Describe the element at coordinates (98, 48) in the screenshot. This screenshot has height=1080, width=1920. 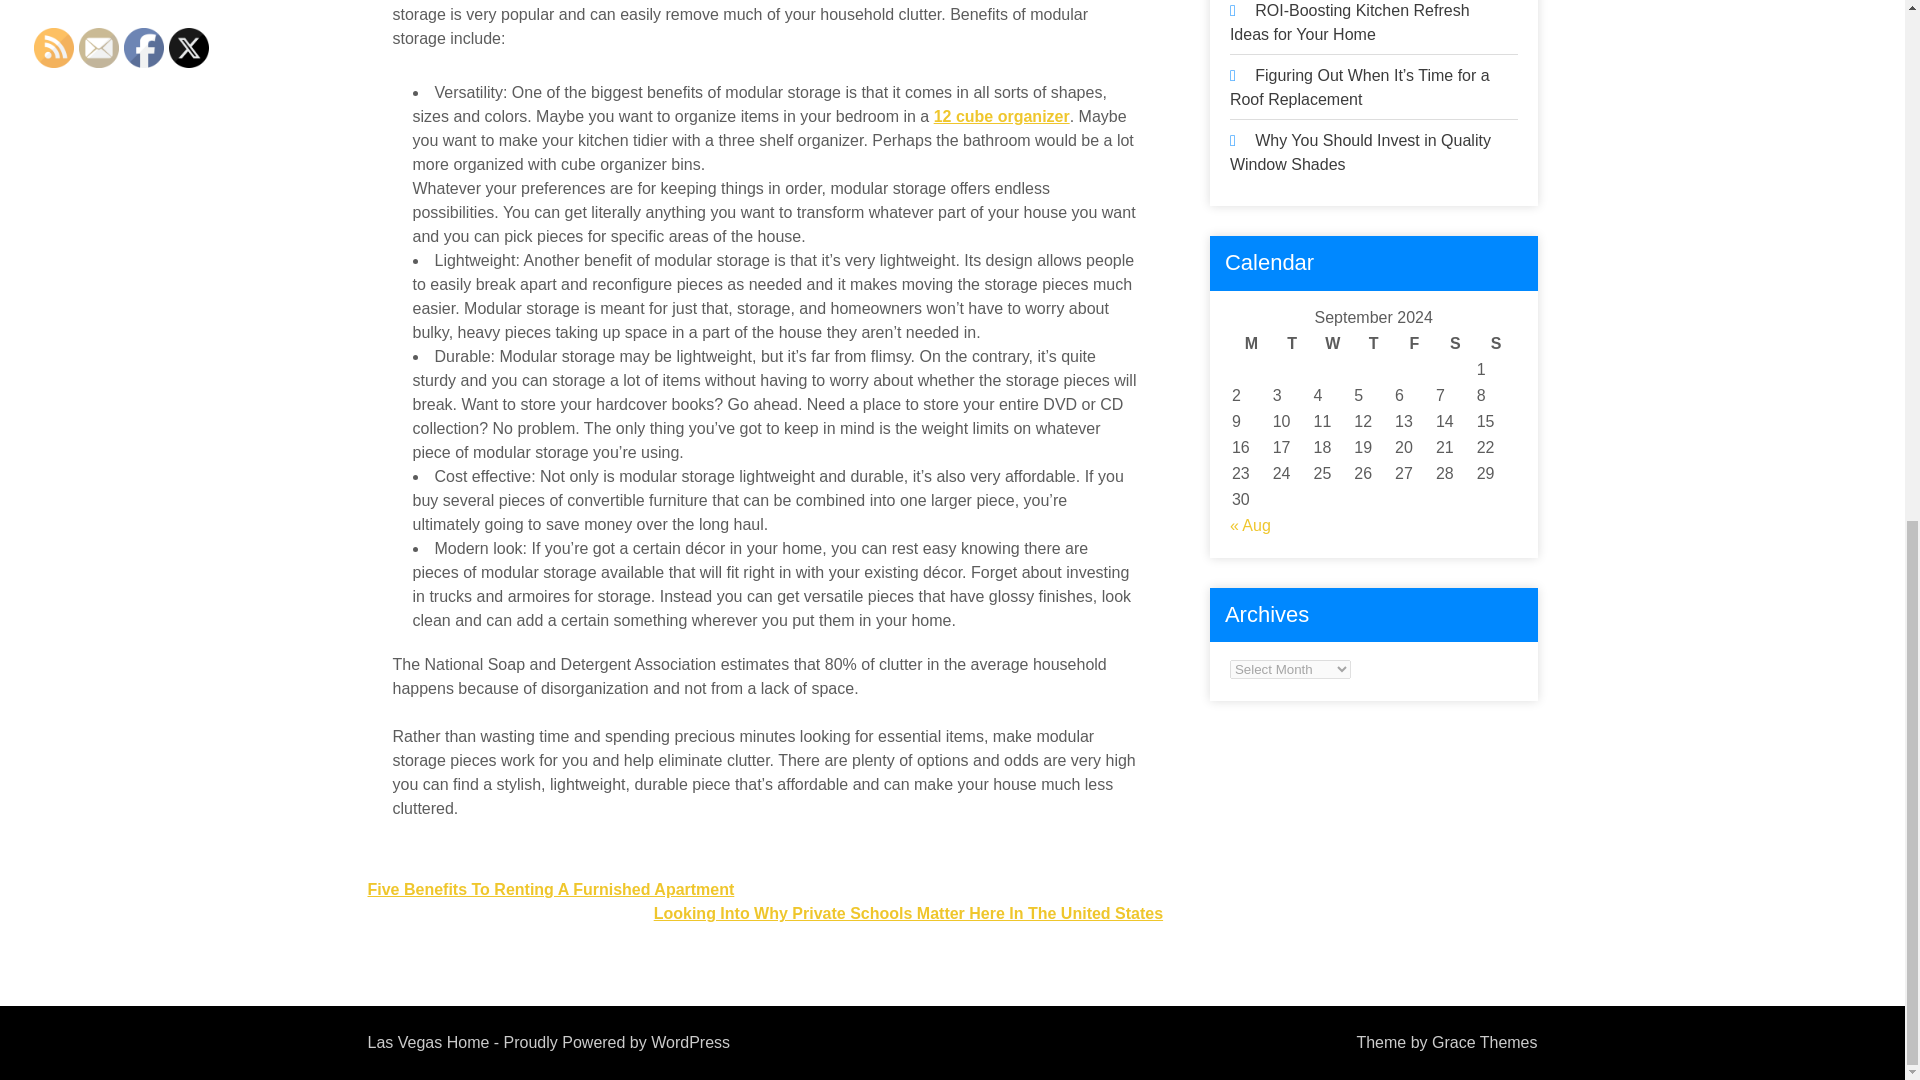
I see `Follow by Email` at that location.